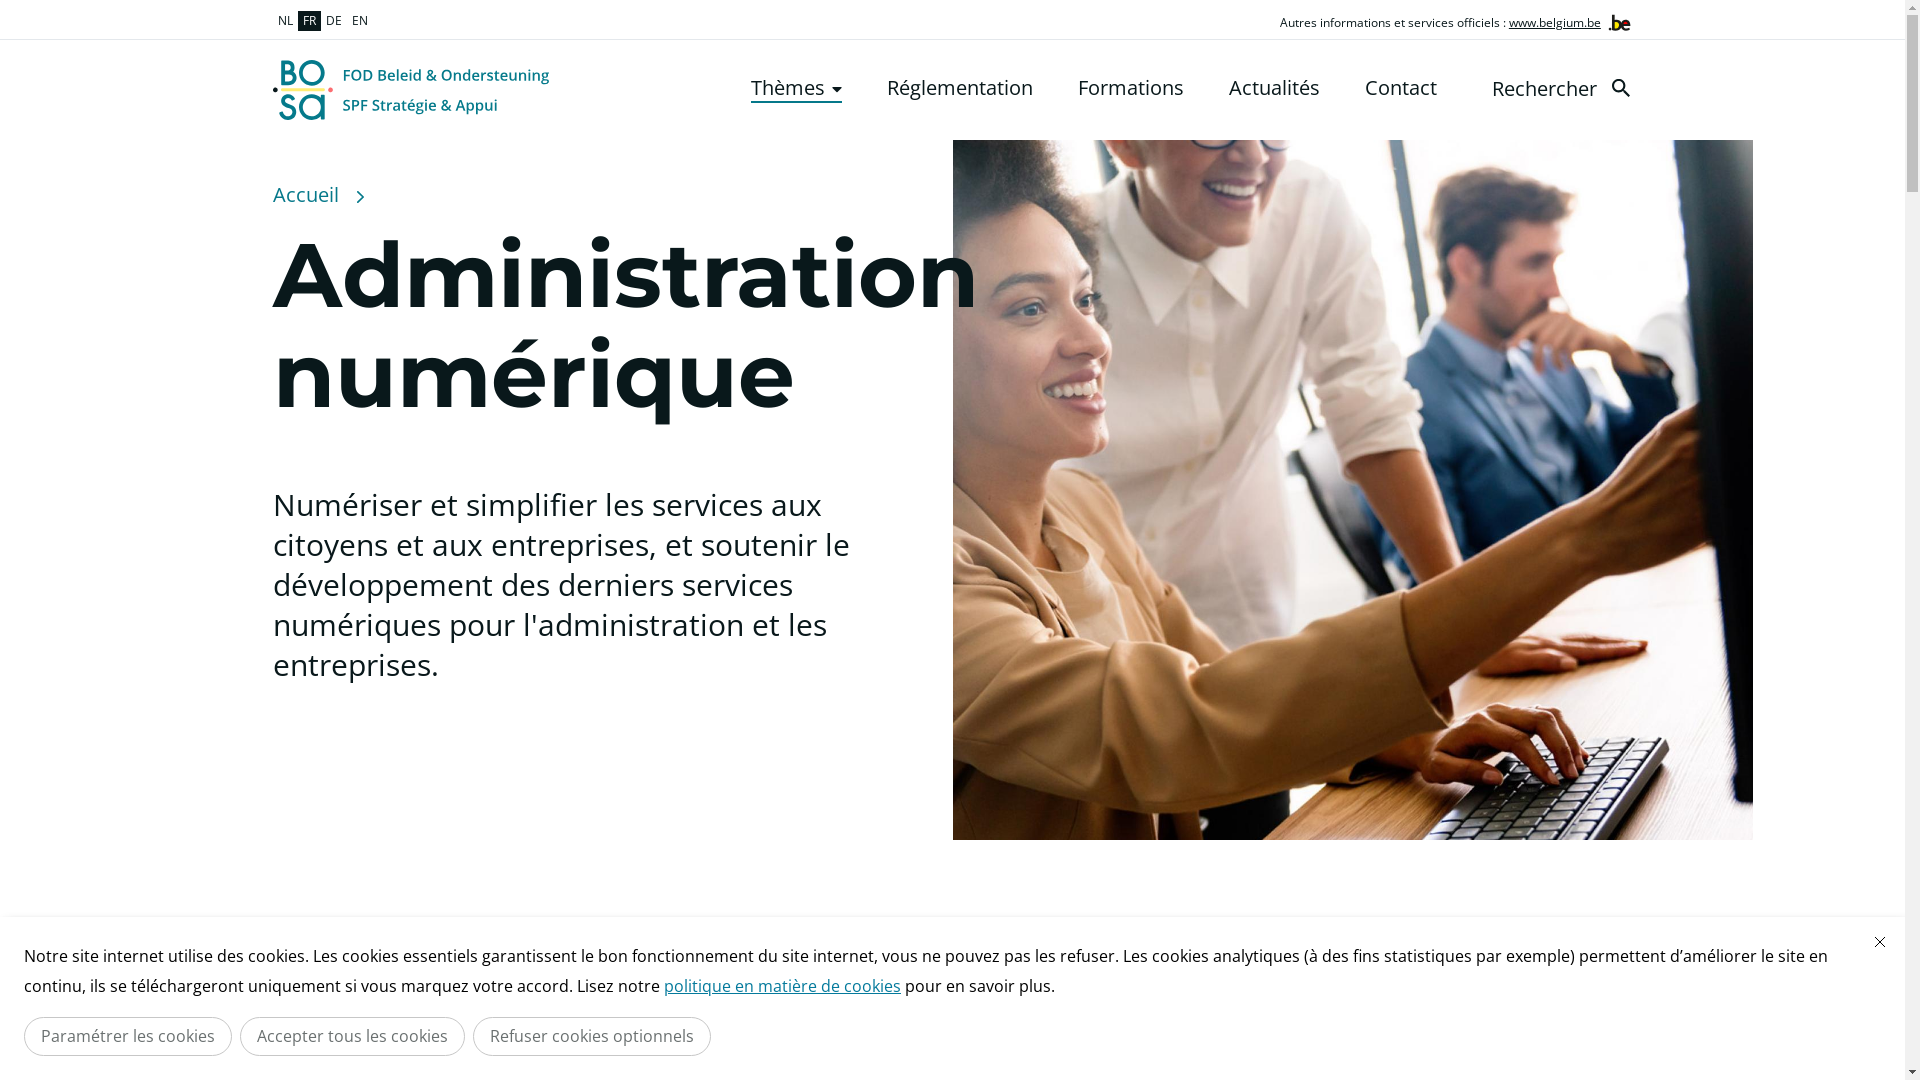 Image resolution: width=1920 pixels, height=1080 pixels. Describe the element at coordinates (592, 1036) in the screenshot. I see `Refuser cookies optionnels` at that location.